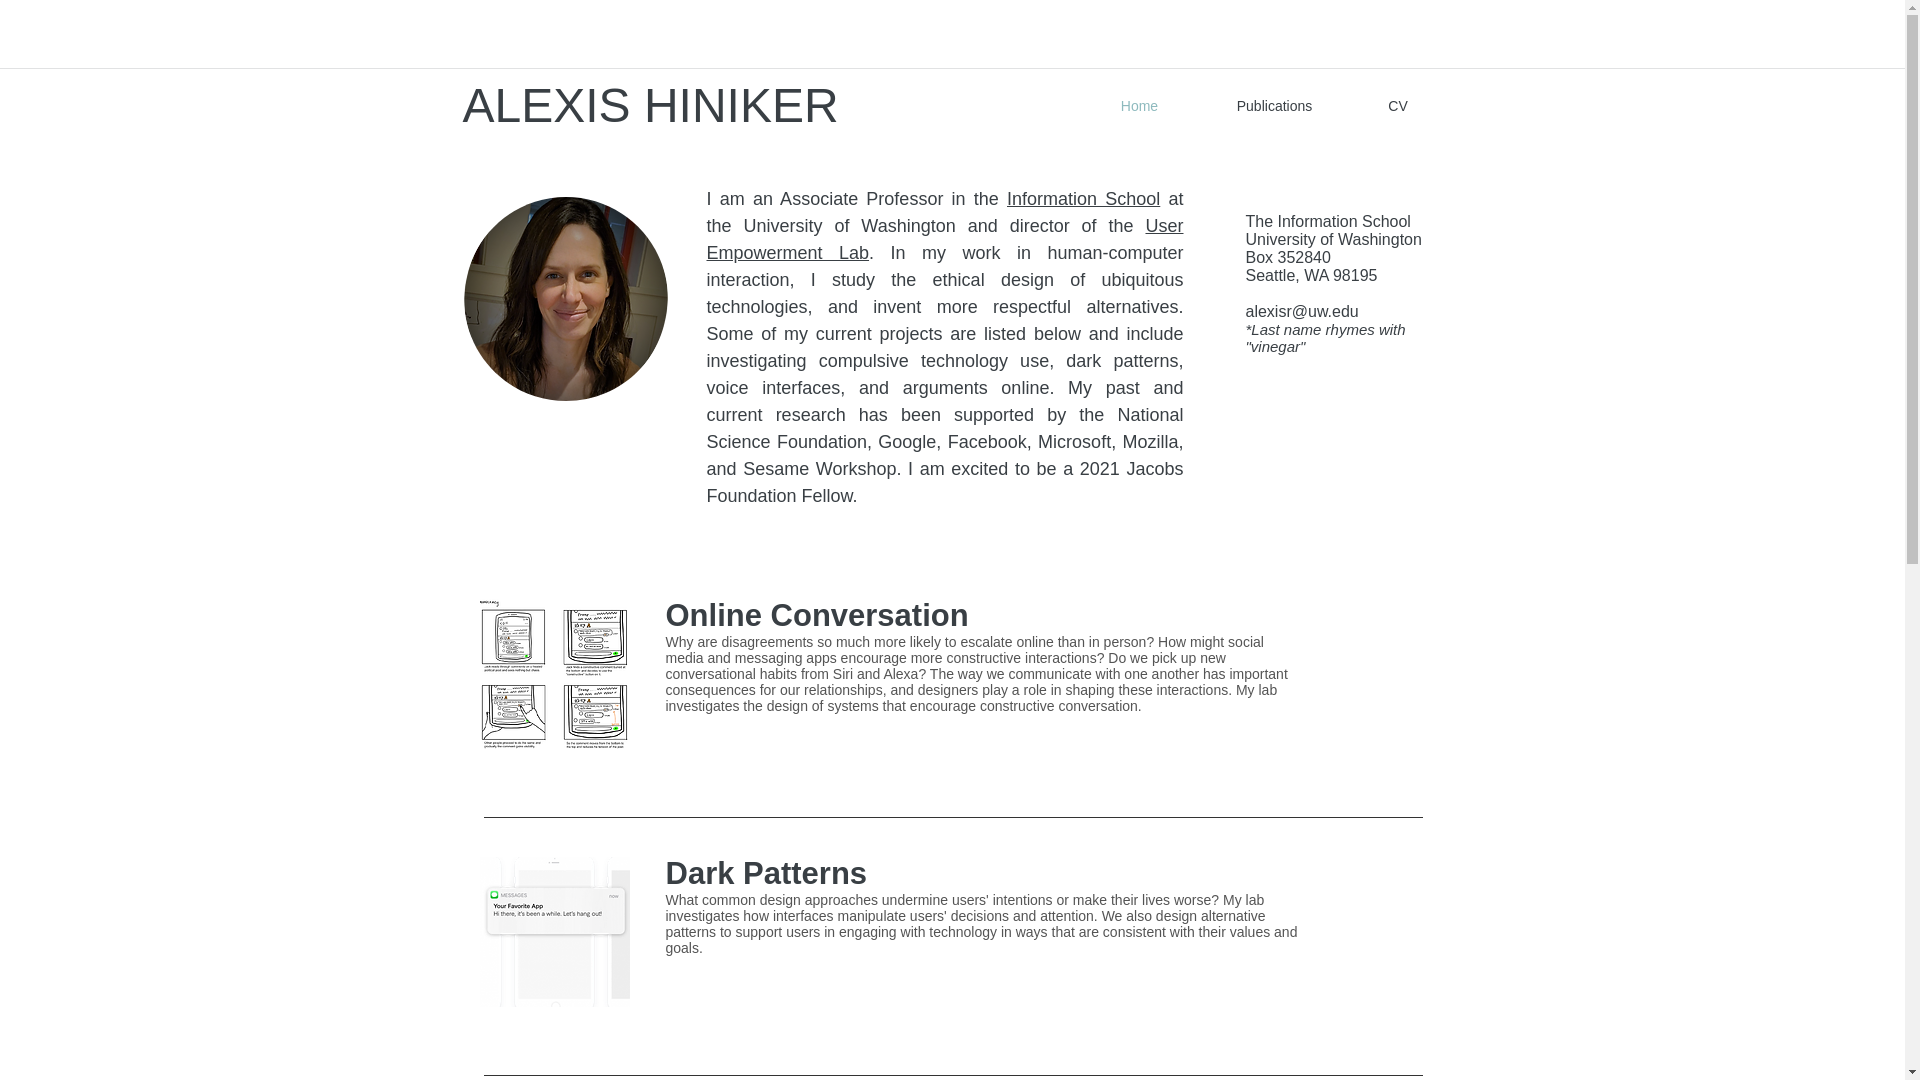 This screenshot has height=1080, width=1920. Describe the element at coordinates (944, 240) in the screenshot. I see `User Empowerment Lab` at that location.